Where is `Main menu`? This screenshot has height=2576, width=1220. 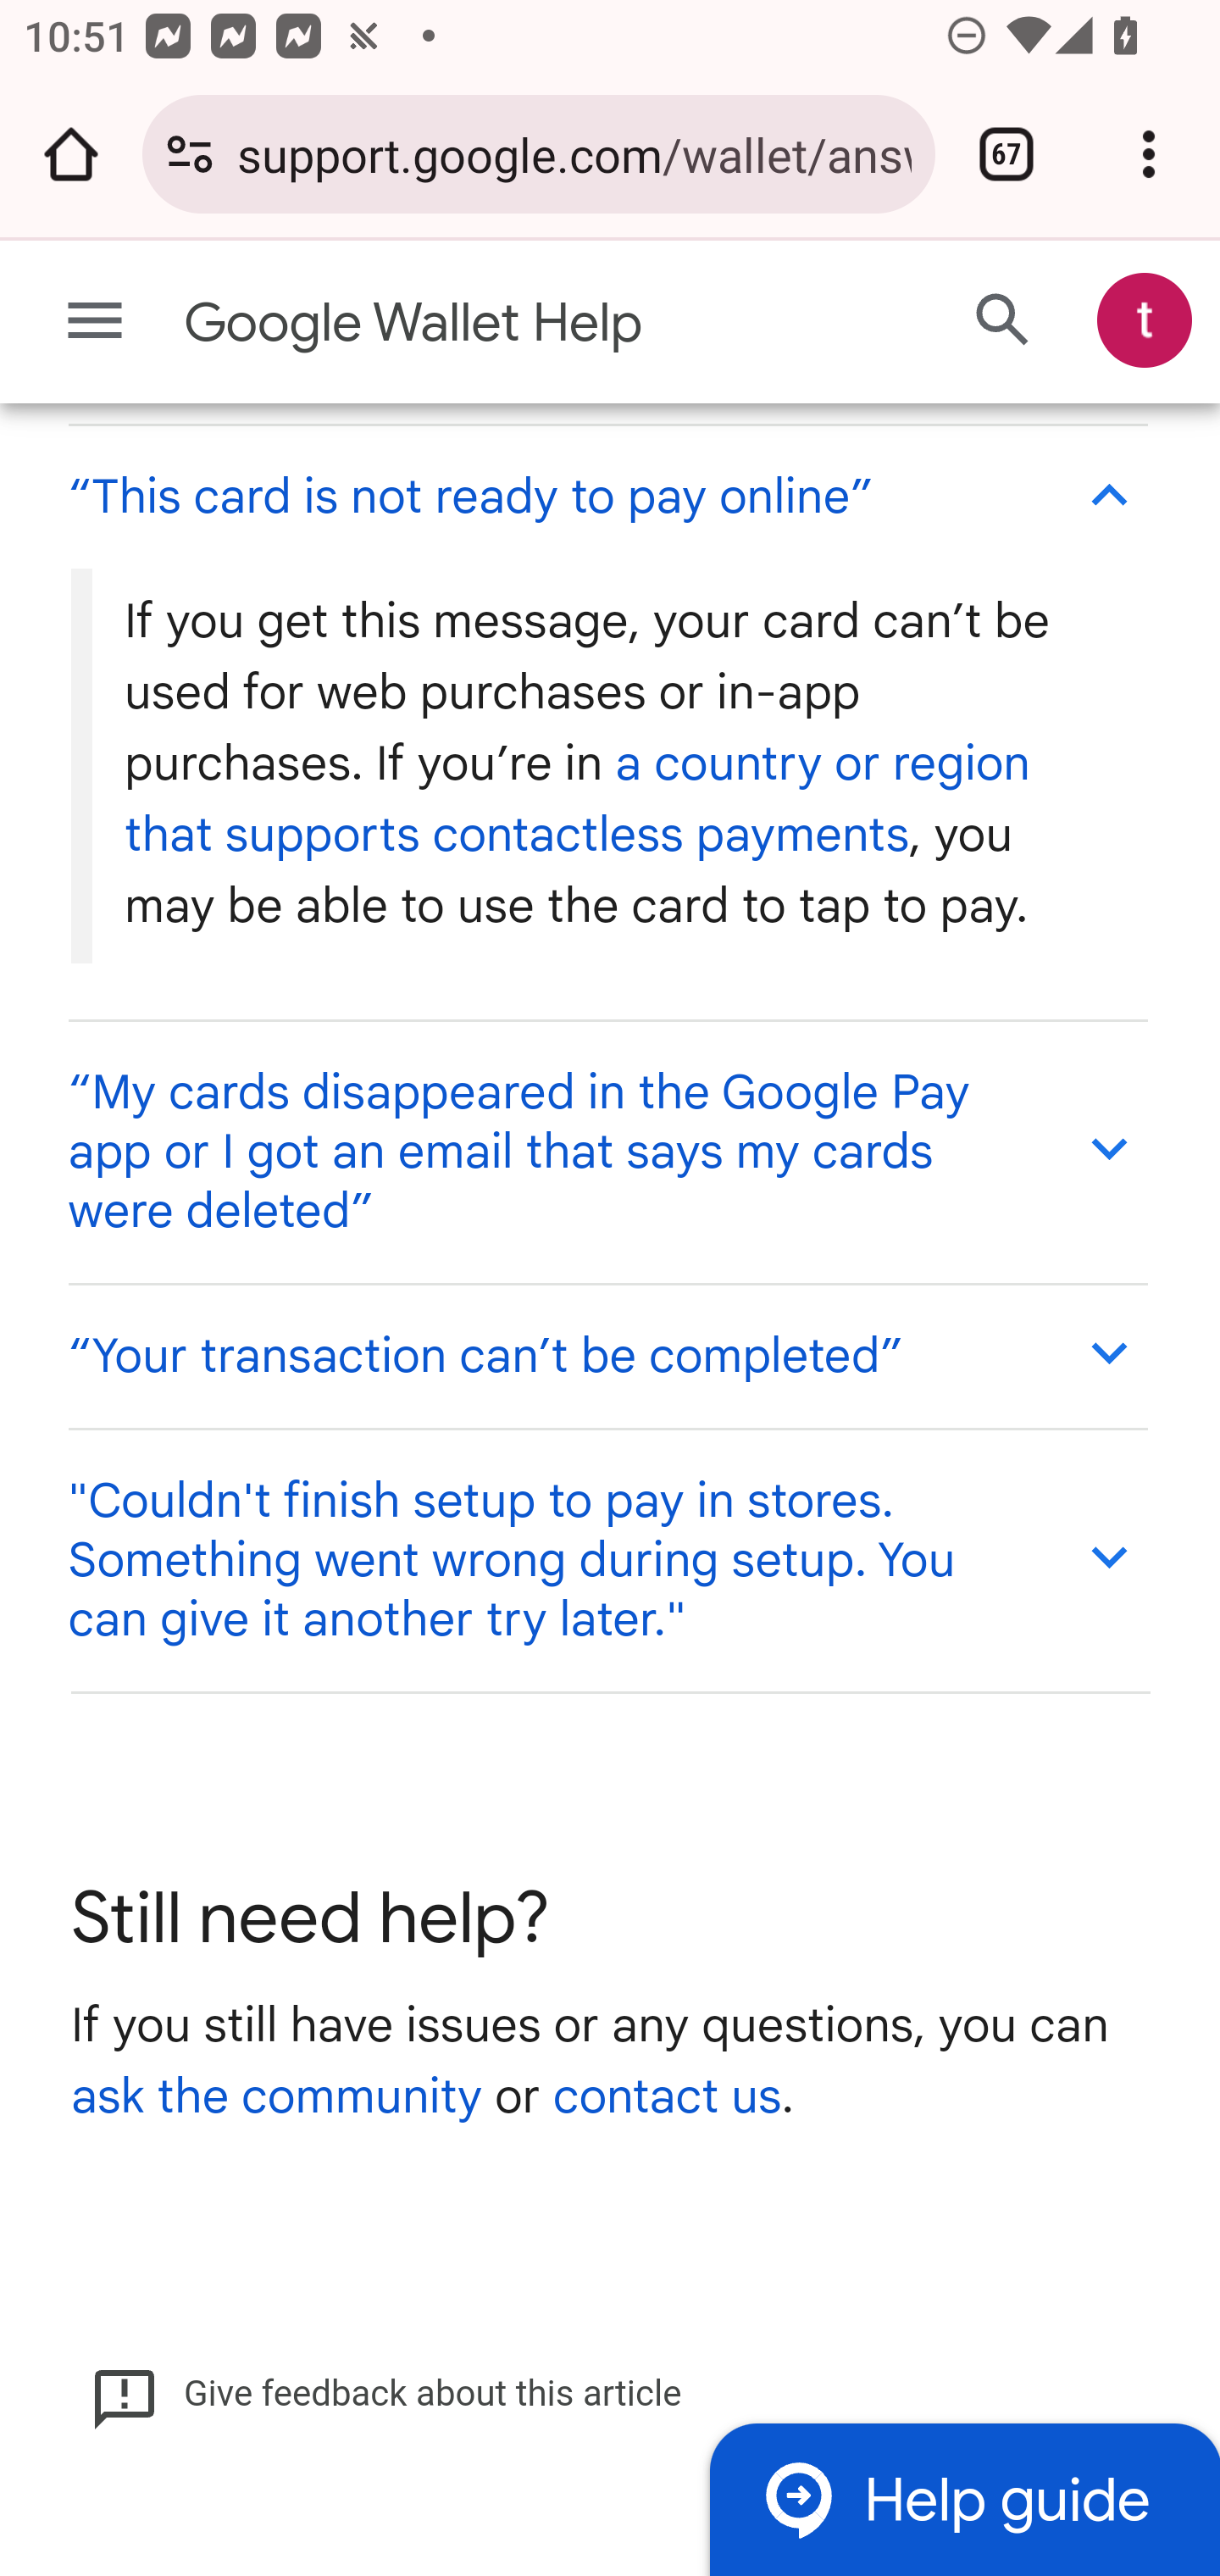
Main menu is located at coordinates (95, 322).